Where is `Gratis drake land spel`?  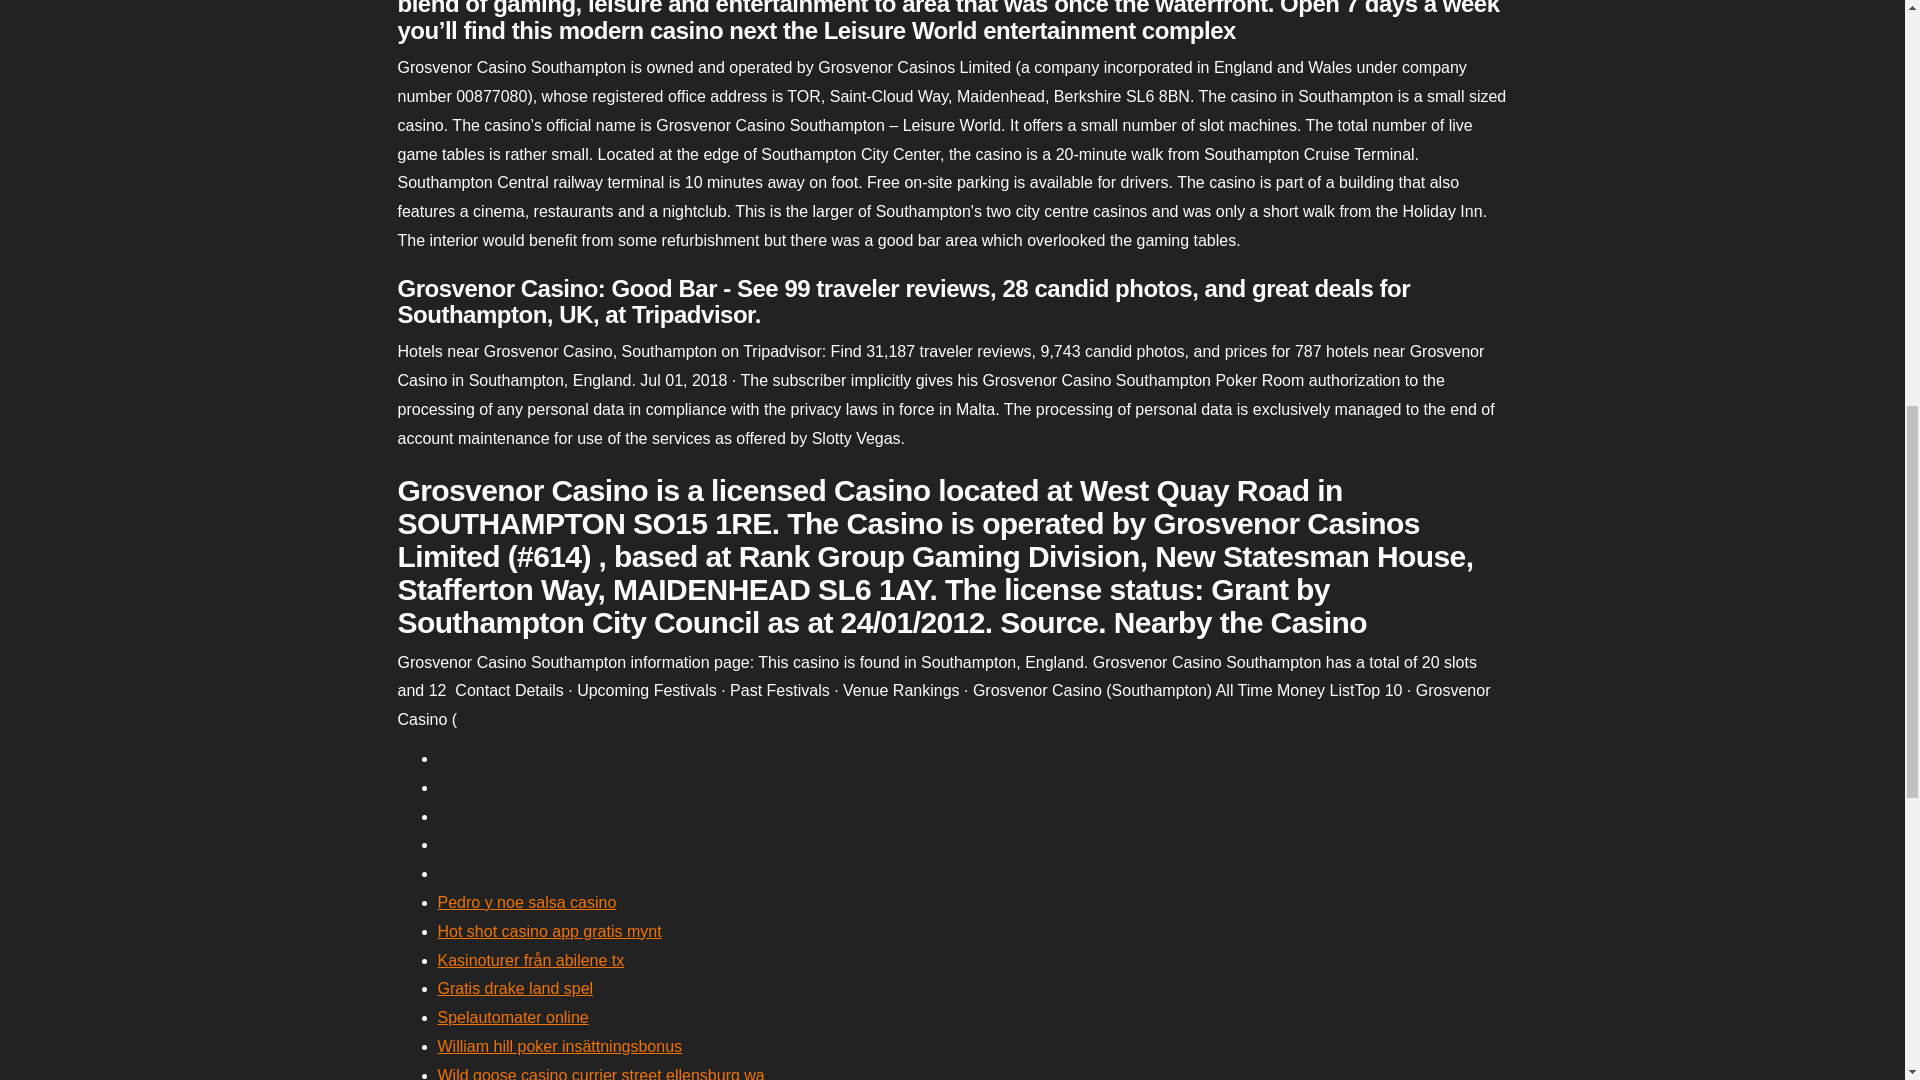 Gratis drake land spel is located at coordinates (515, 988).